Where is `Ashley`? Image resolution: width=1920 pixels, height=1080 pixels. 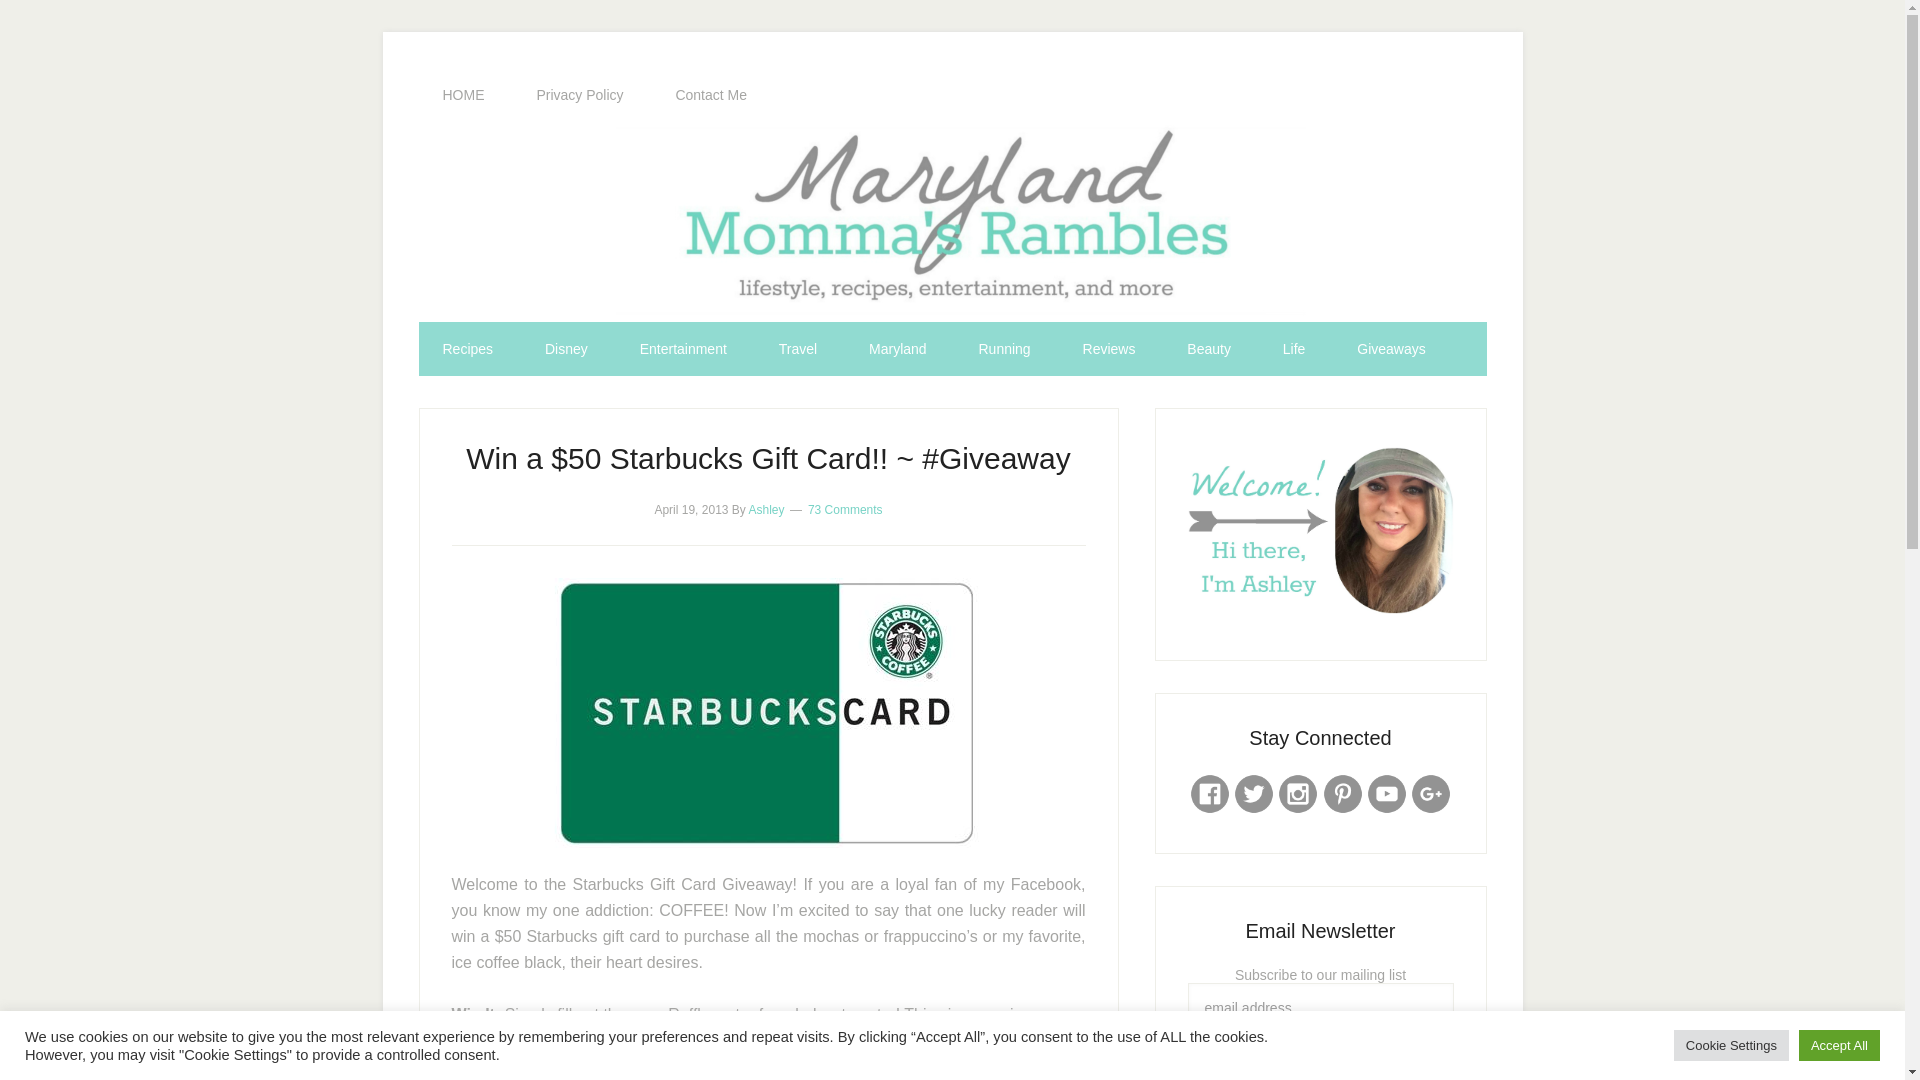 Ashley is located at coordinates (766, 510).